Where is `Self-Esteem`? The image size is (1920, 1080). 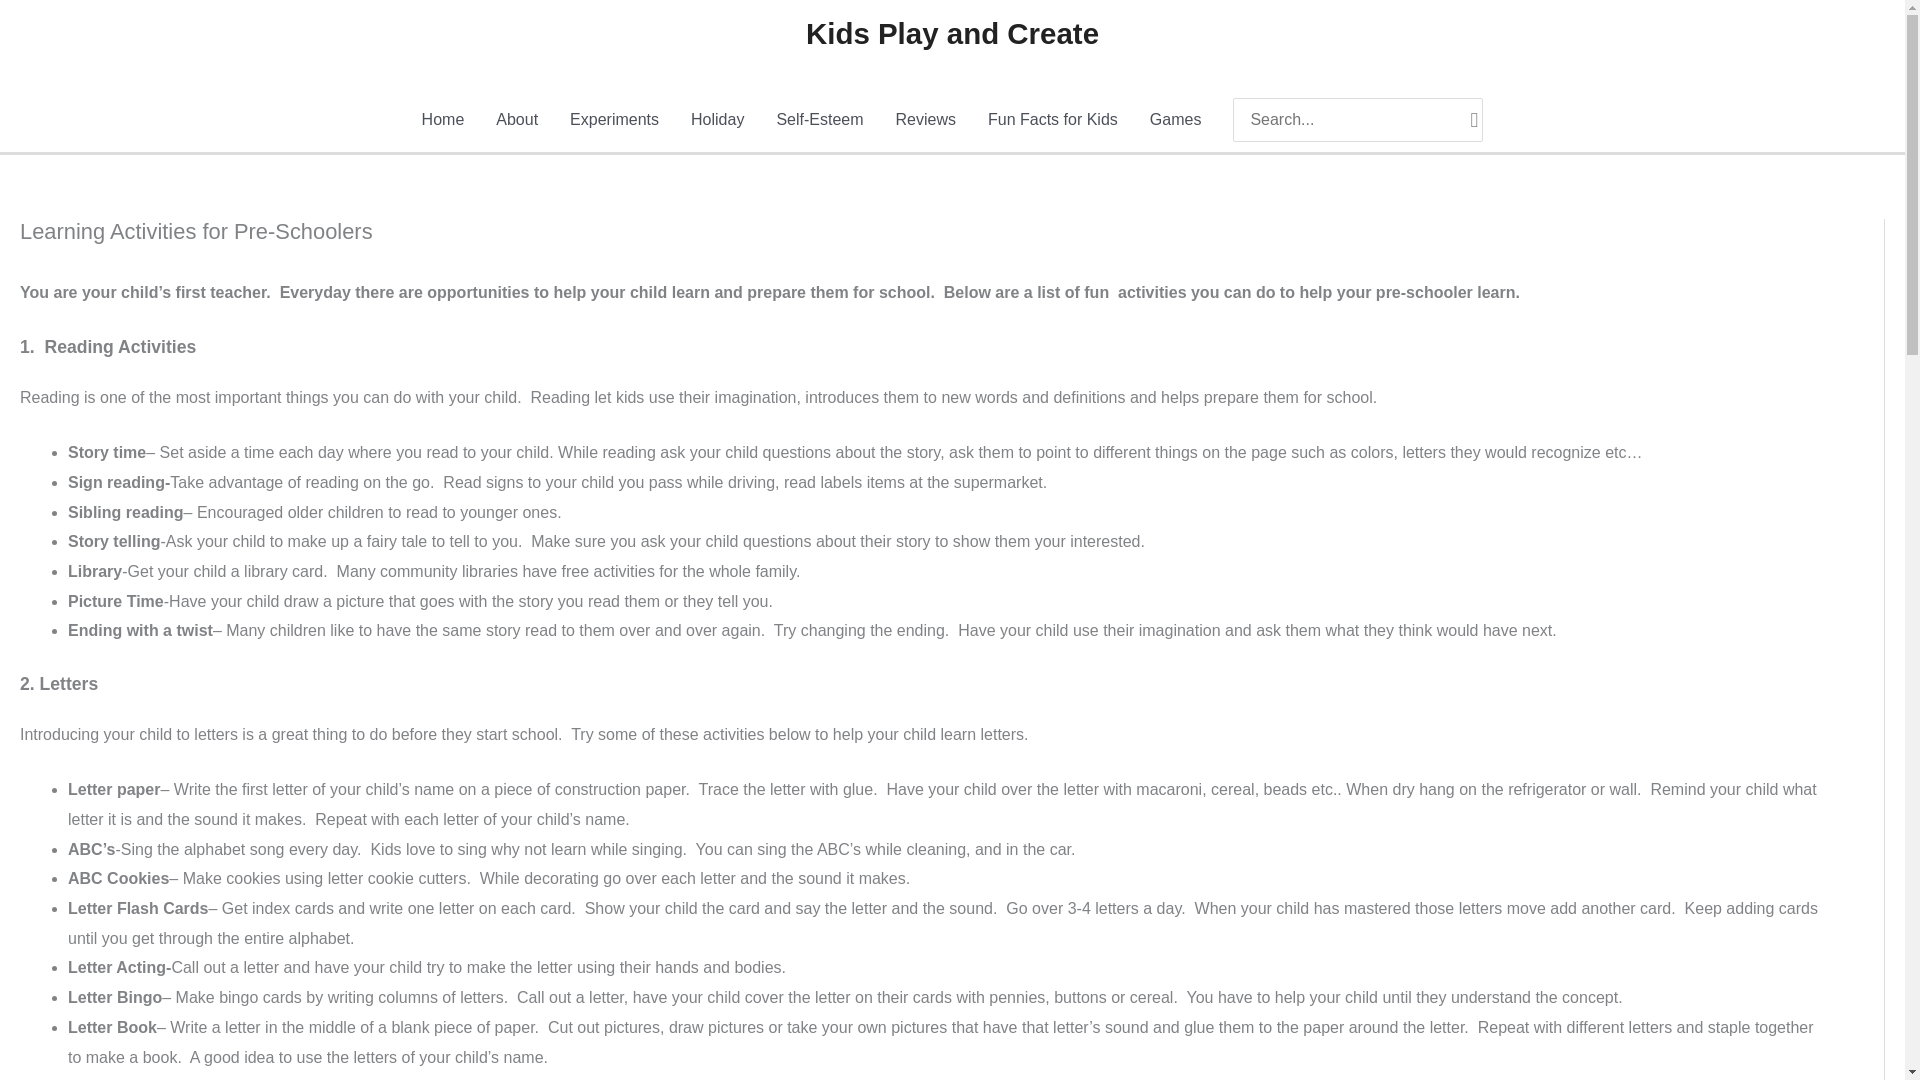 Self-Esteem is located at coordinates (820, 120).